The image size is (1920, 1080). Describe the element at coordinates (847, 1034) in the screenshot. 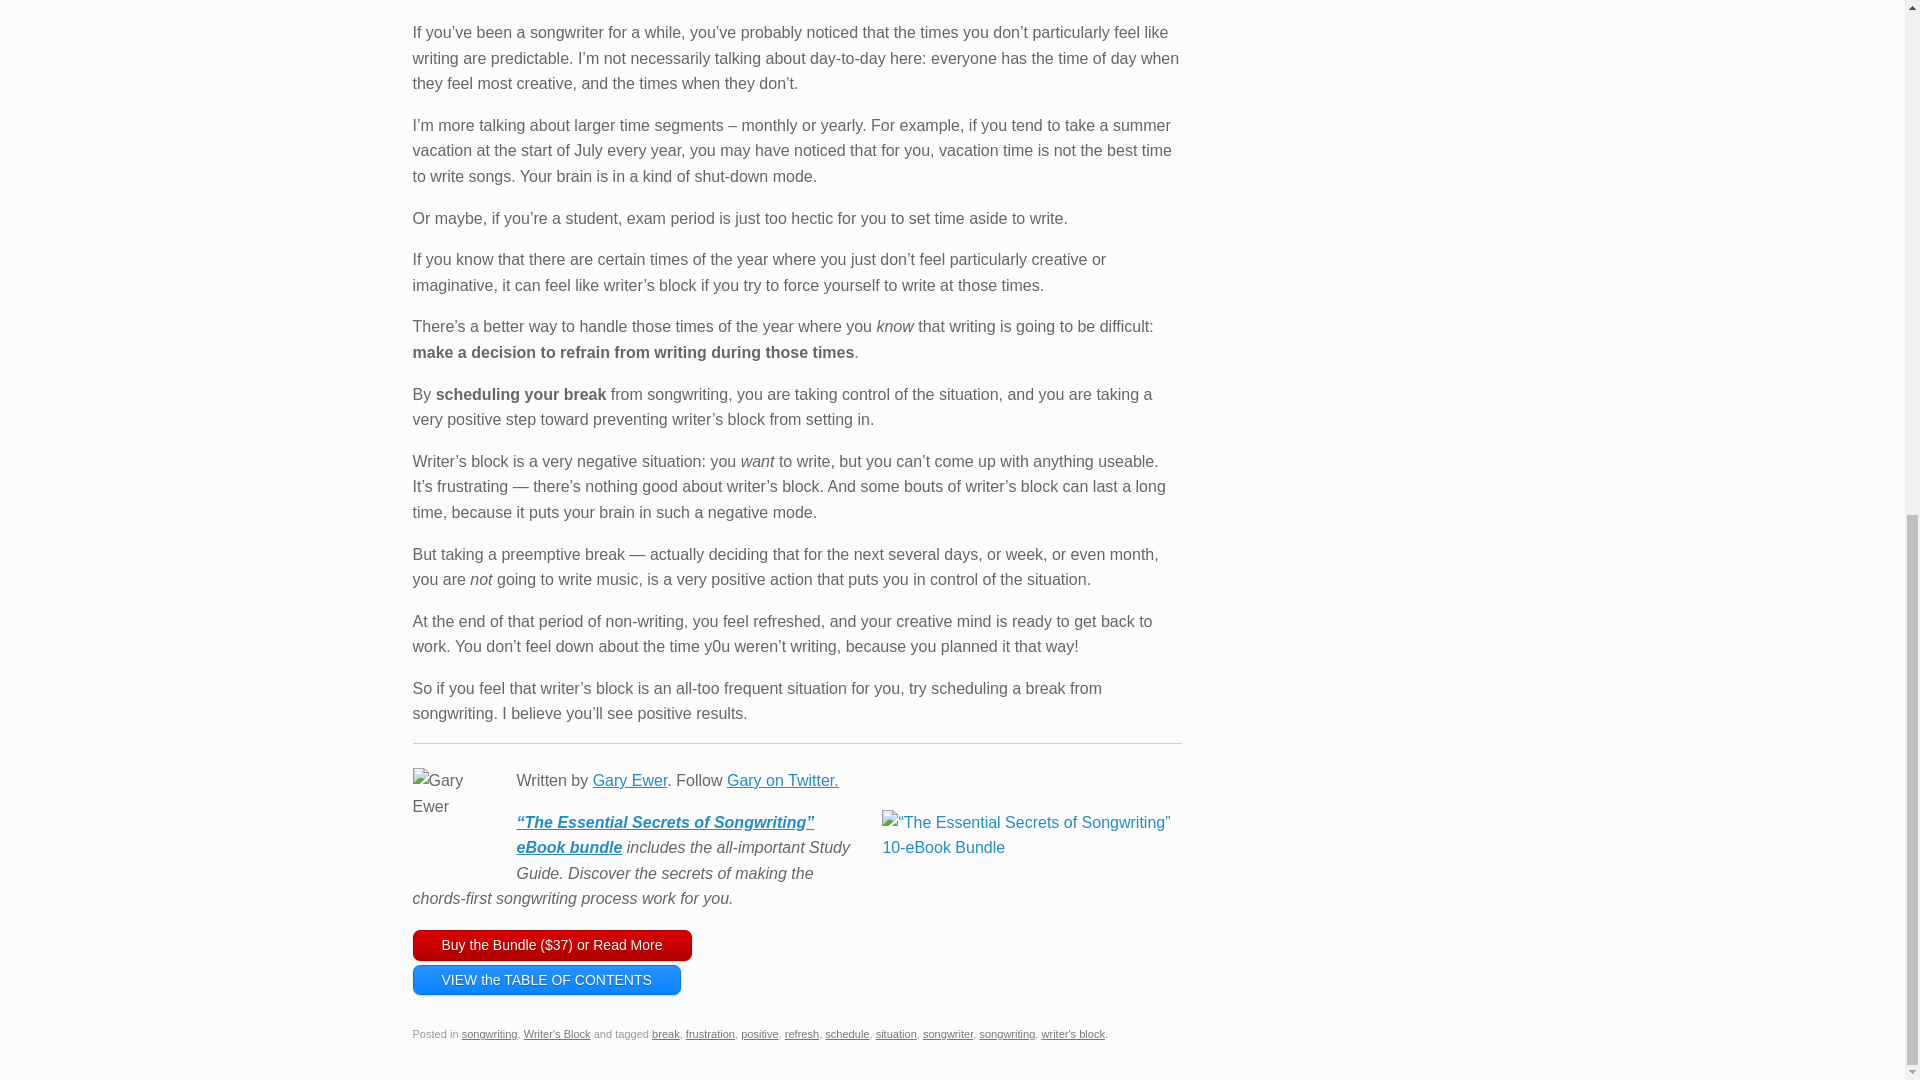

I see `schedule` at that location.